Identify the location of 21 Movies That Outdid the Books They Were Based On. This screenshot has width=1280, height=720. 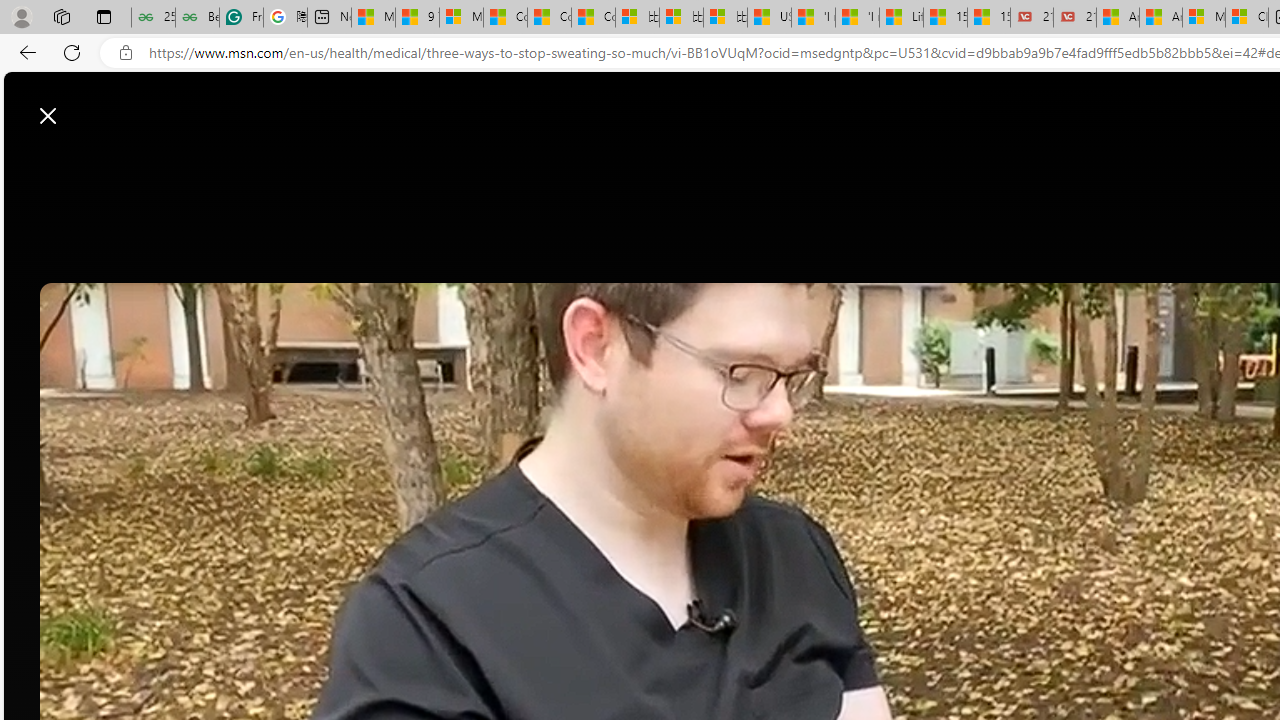
(1074, 18).